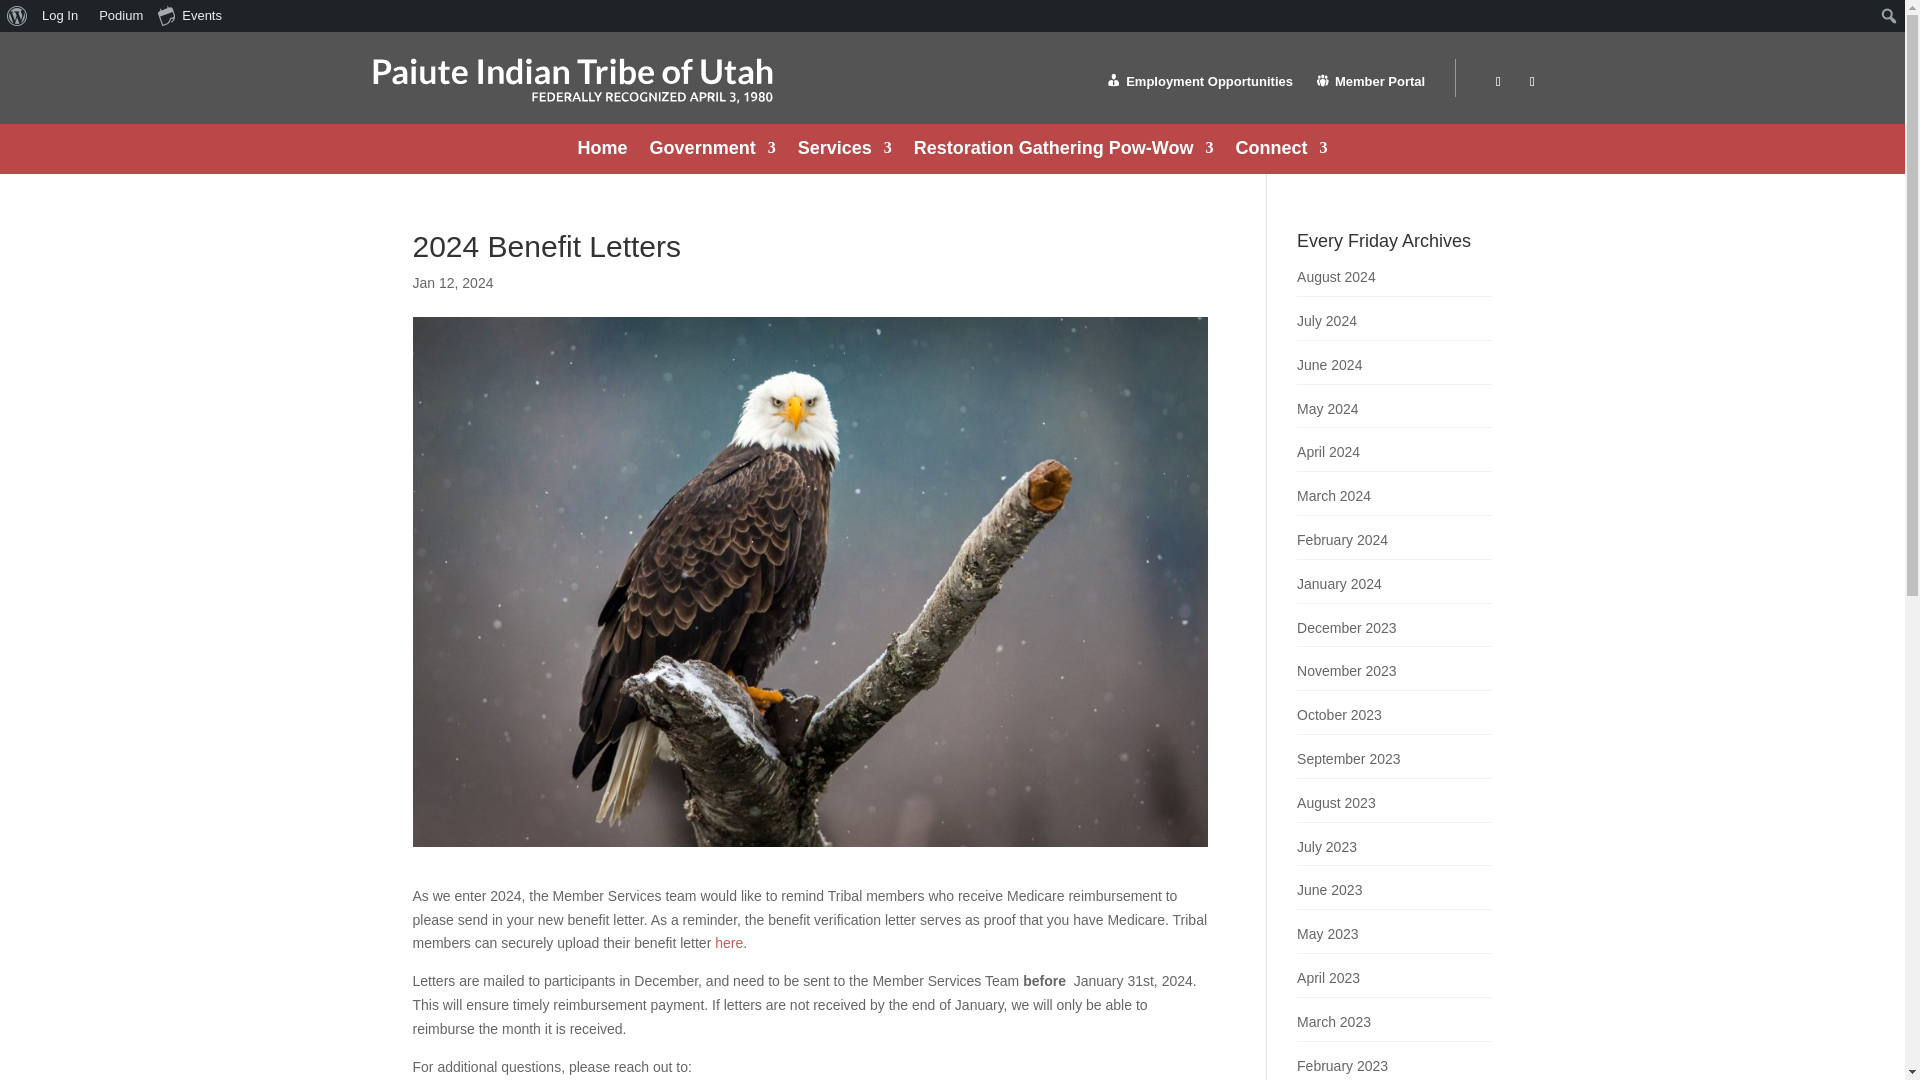 The height and width of the screenshot is (1080, 1920). What do you see at coordinates (118, 16) in the screenshot?
I see `Podium Webchat` at bounding box center [118, 16].